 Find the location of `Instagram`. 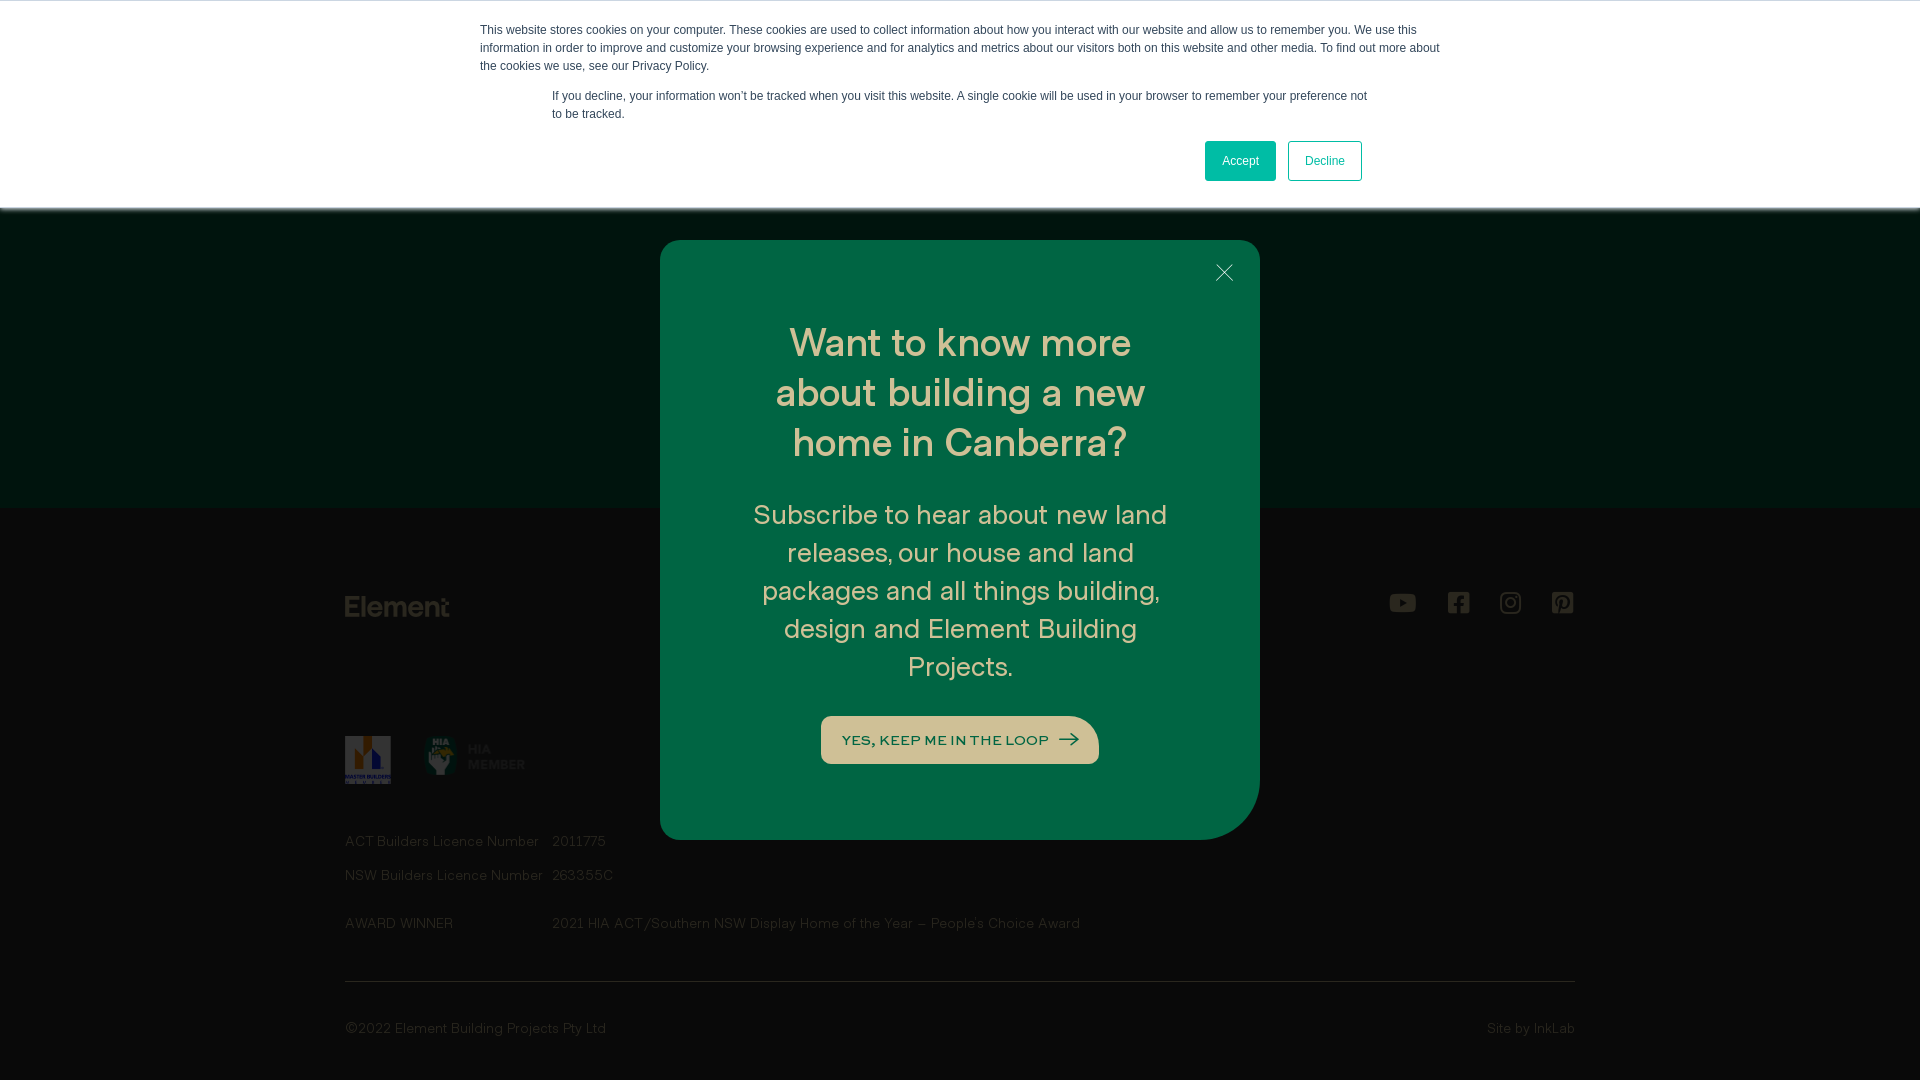

Instagram is located at coordinates (1510, 604).